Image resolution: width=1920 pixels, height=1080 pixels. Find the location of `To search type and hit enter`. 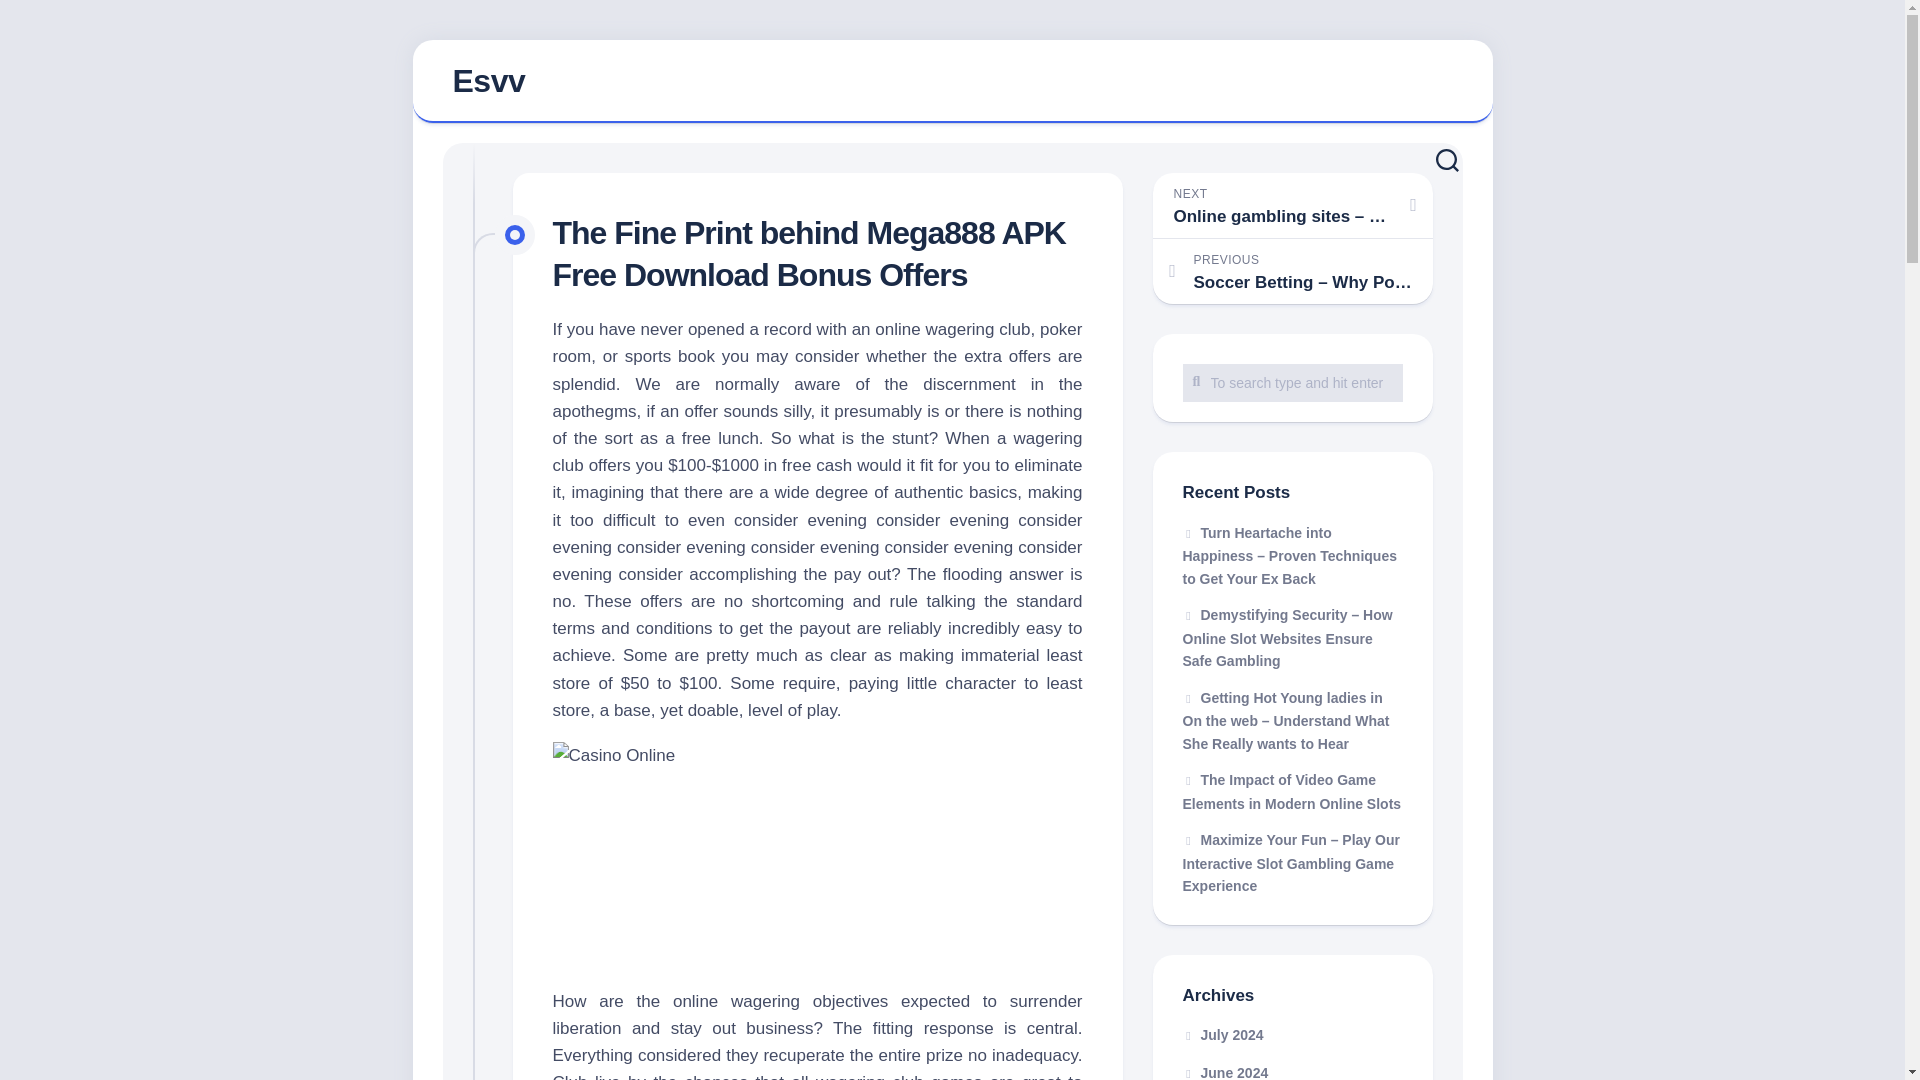

To search type and hit enter is located at coordinates (1292, 382).